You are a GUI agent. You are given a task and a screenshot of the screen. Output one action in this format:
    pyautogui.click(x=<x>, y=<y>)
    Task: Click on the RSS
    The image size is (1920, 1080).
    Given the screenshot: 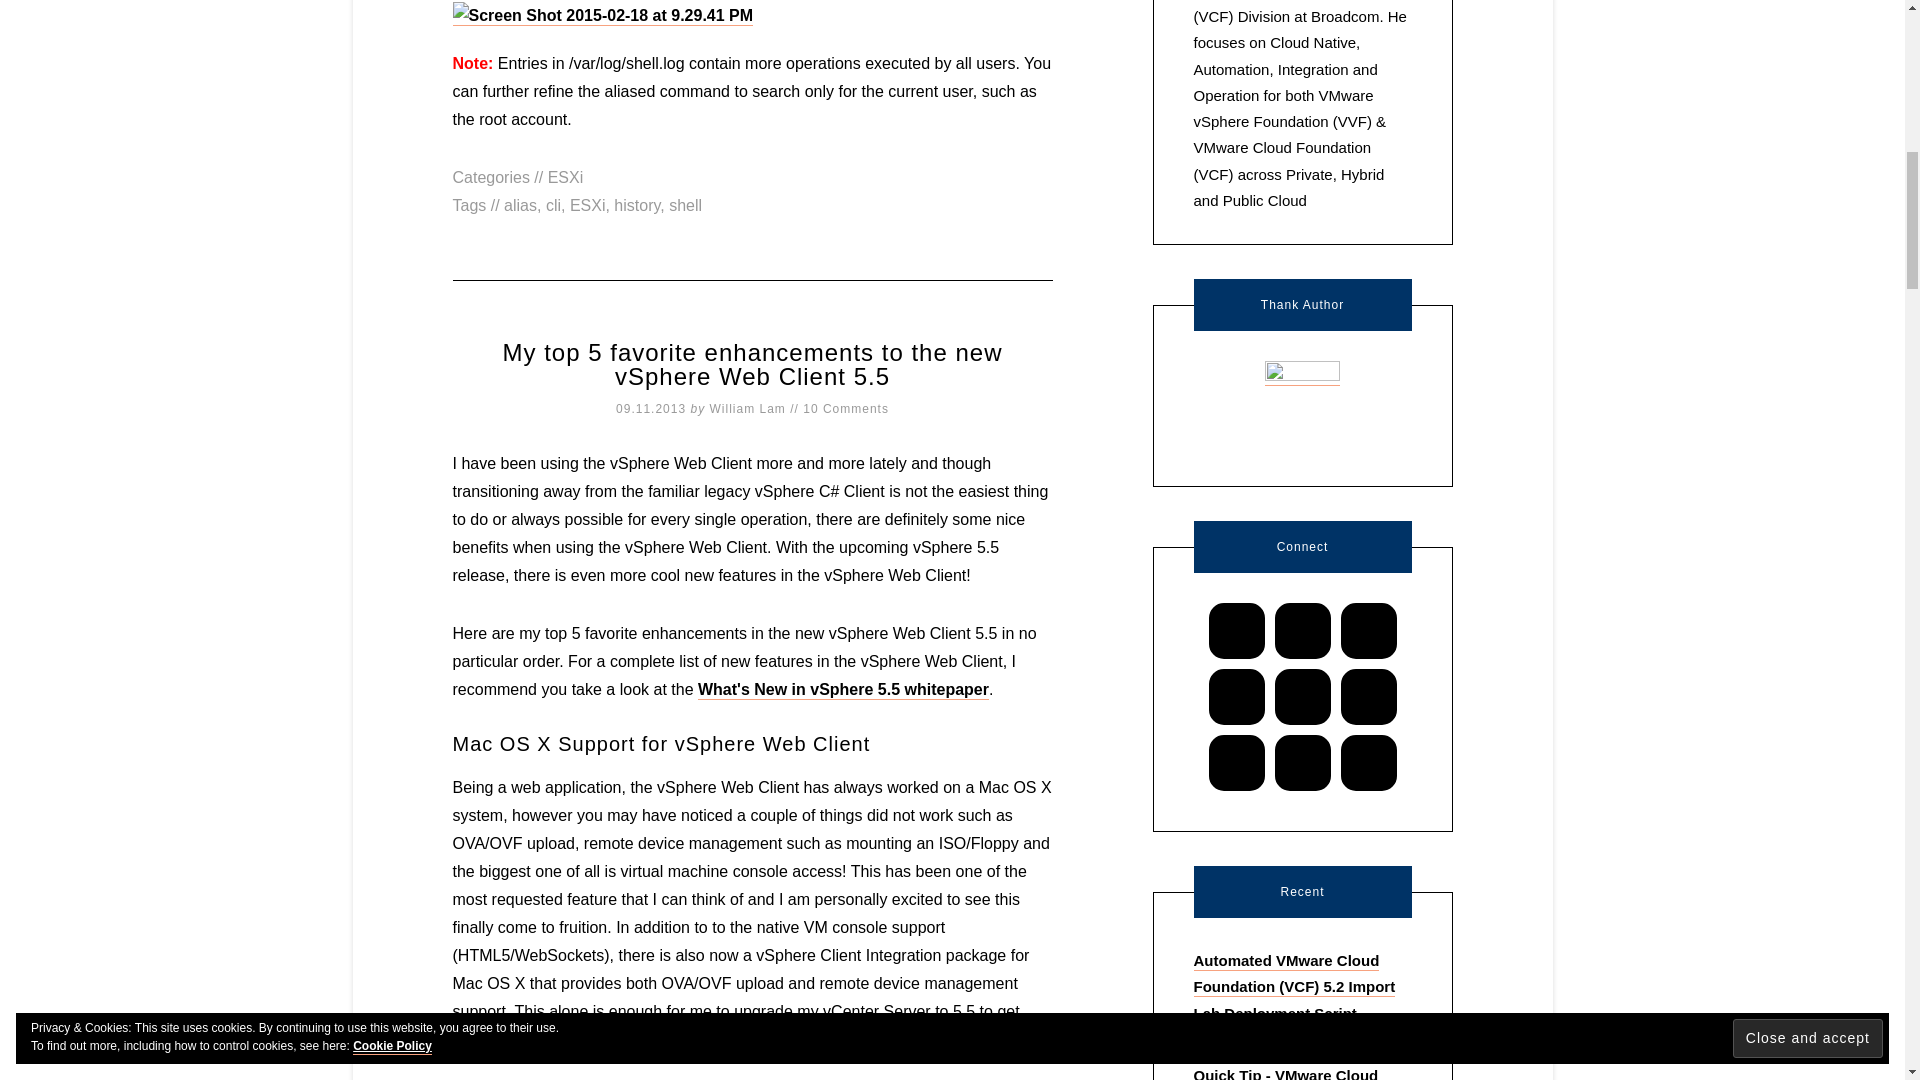 What is the action you would take?
    pyautogui.click(x=1237, y=762)
    